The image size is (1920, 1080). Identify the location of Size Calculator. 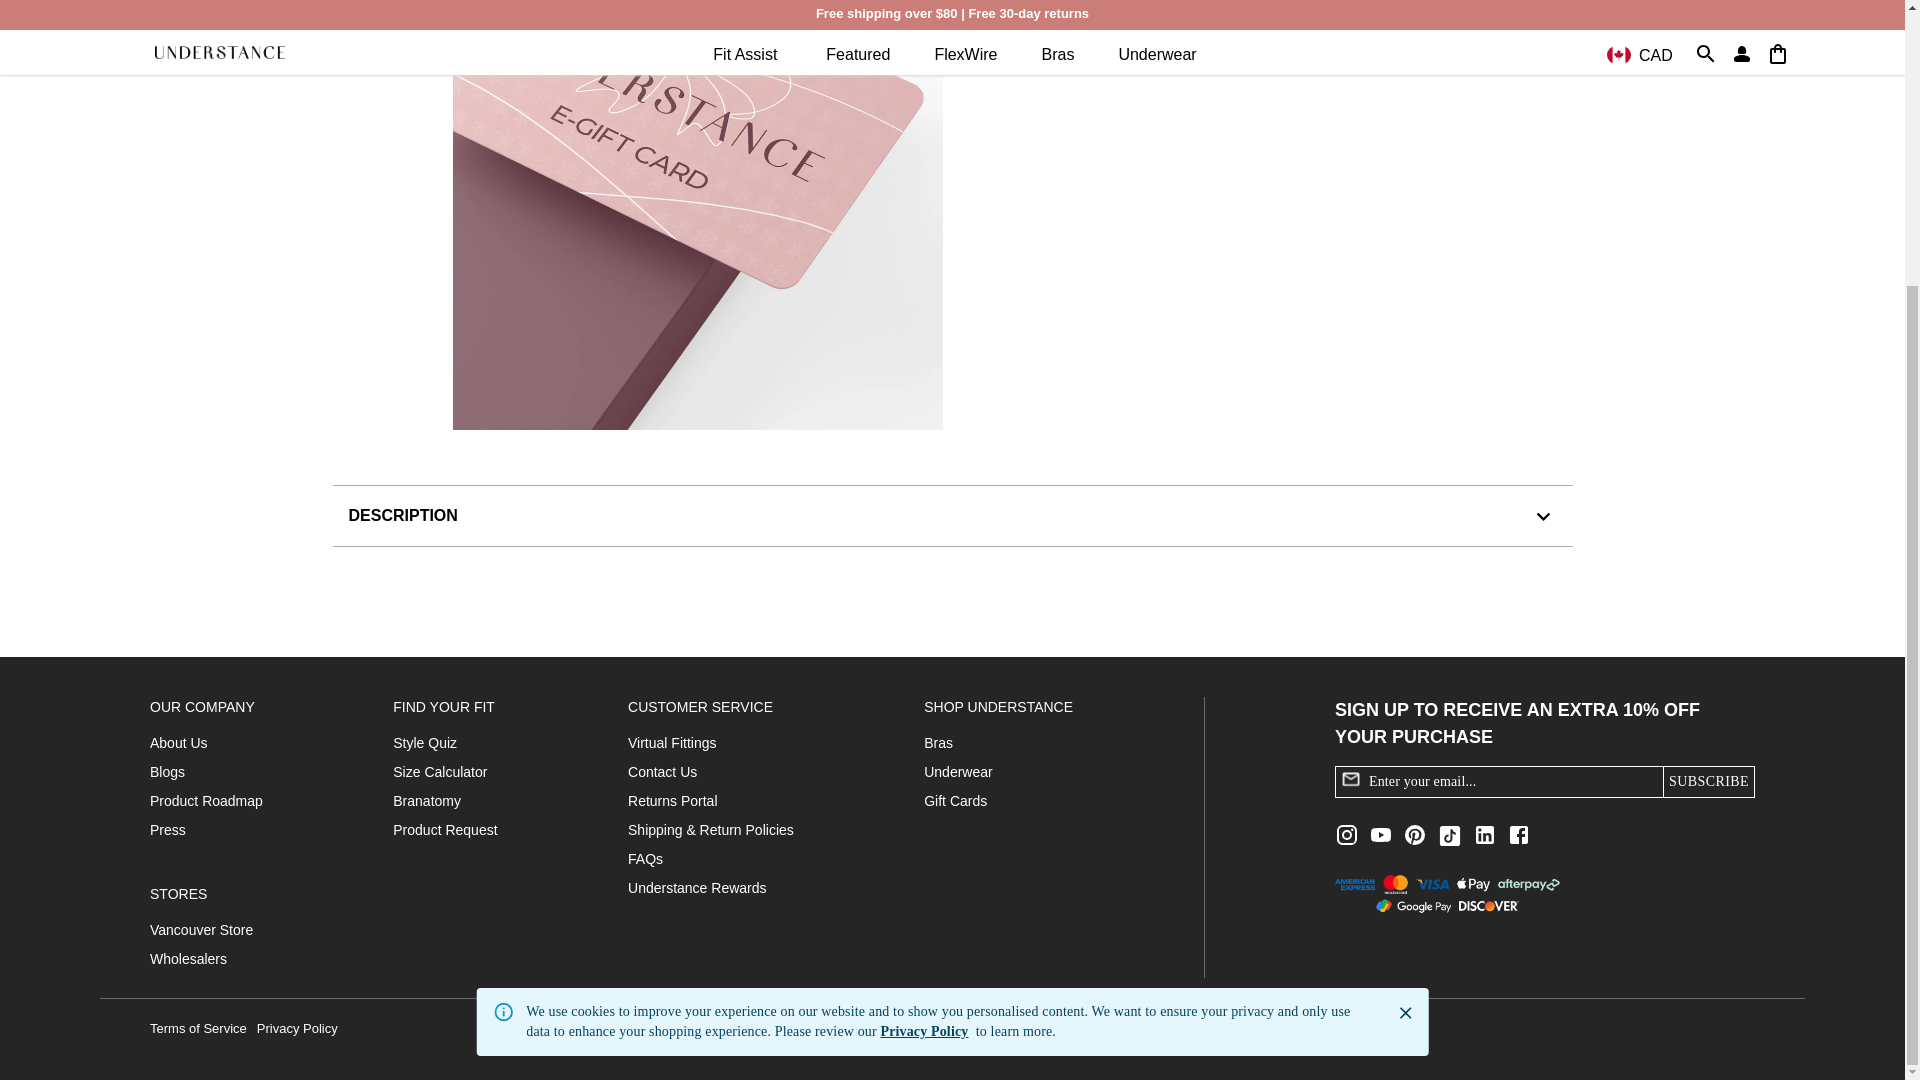
(440, 771).